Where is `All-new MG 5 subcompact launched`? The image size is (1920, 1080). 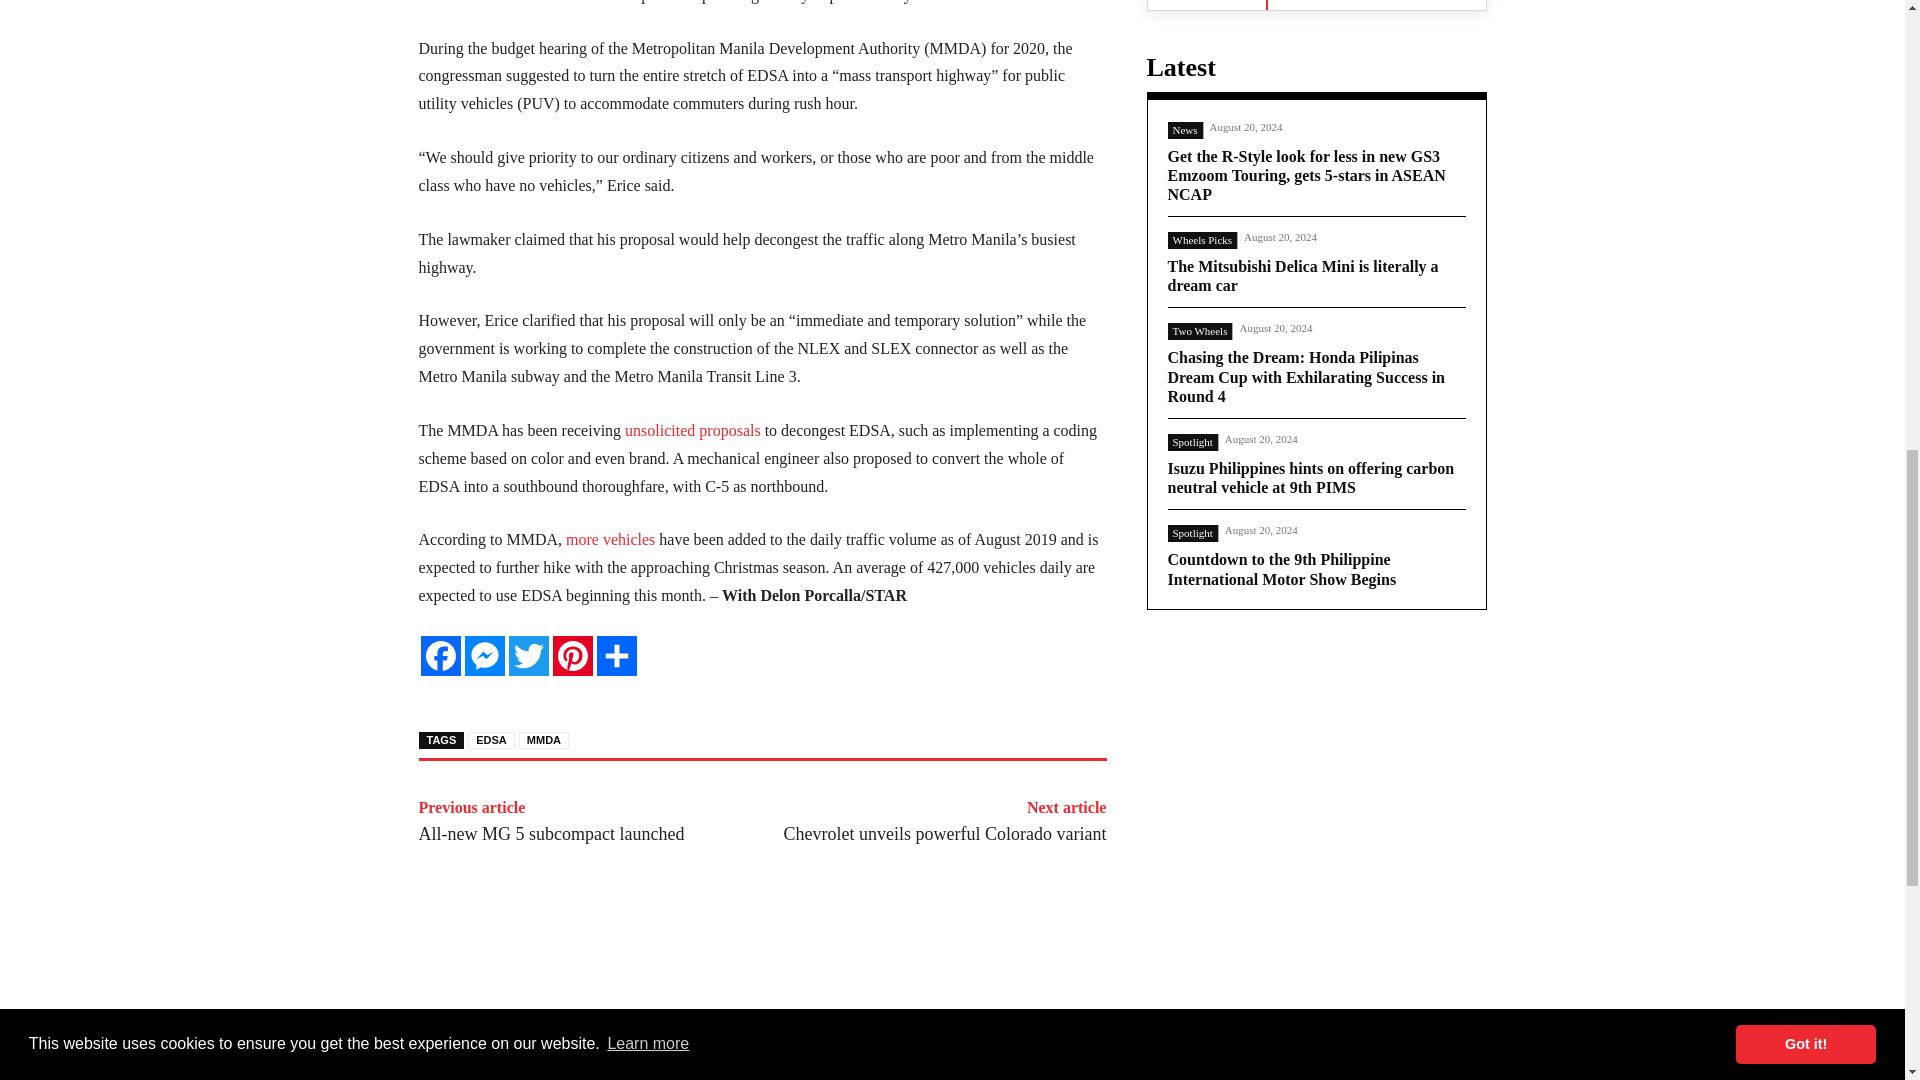
All-new MG 5 subcompact launched is located at coordinates (550, 834).